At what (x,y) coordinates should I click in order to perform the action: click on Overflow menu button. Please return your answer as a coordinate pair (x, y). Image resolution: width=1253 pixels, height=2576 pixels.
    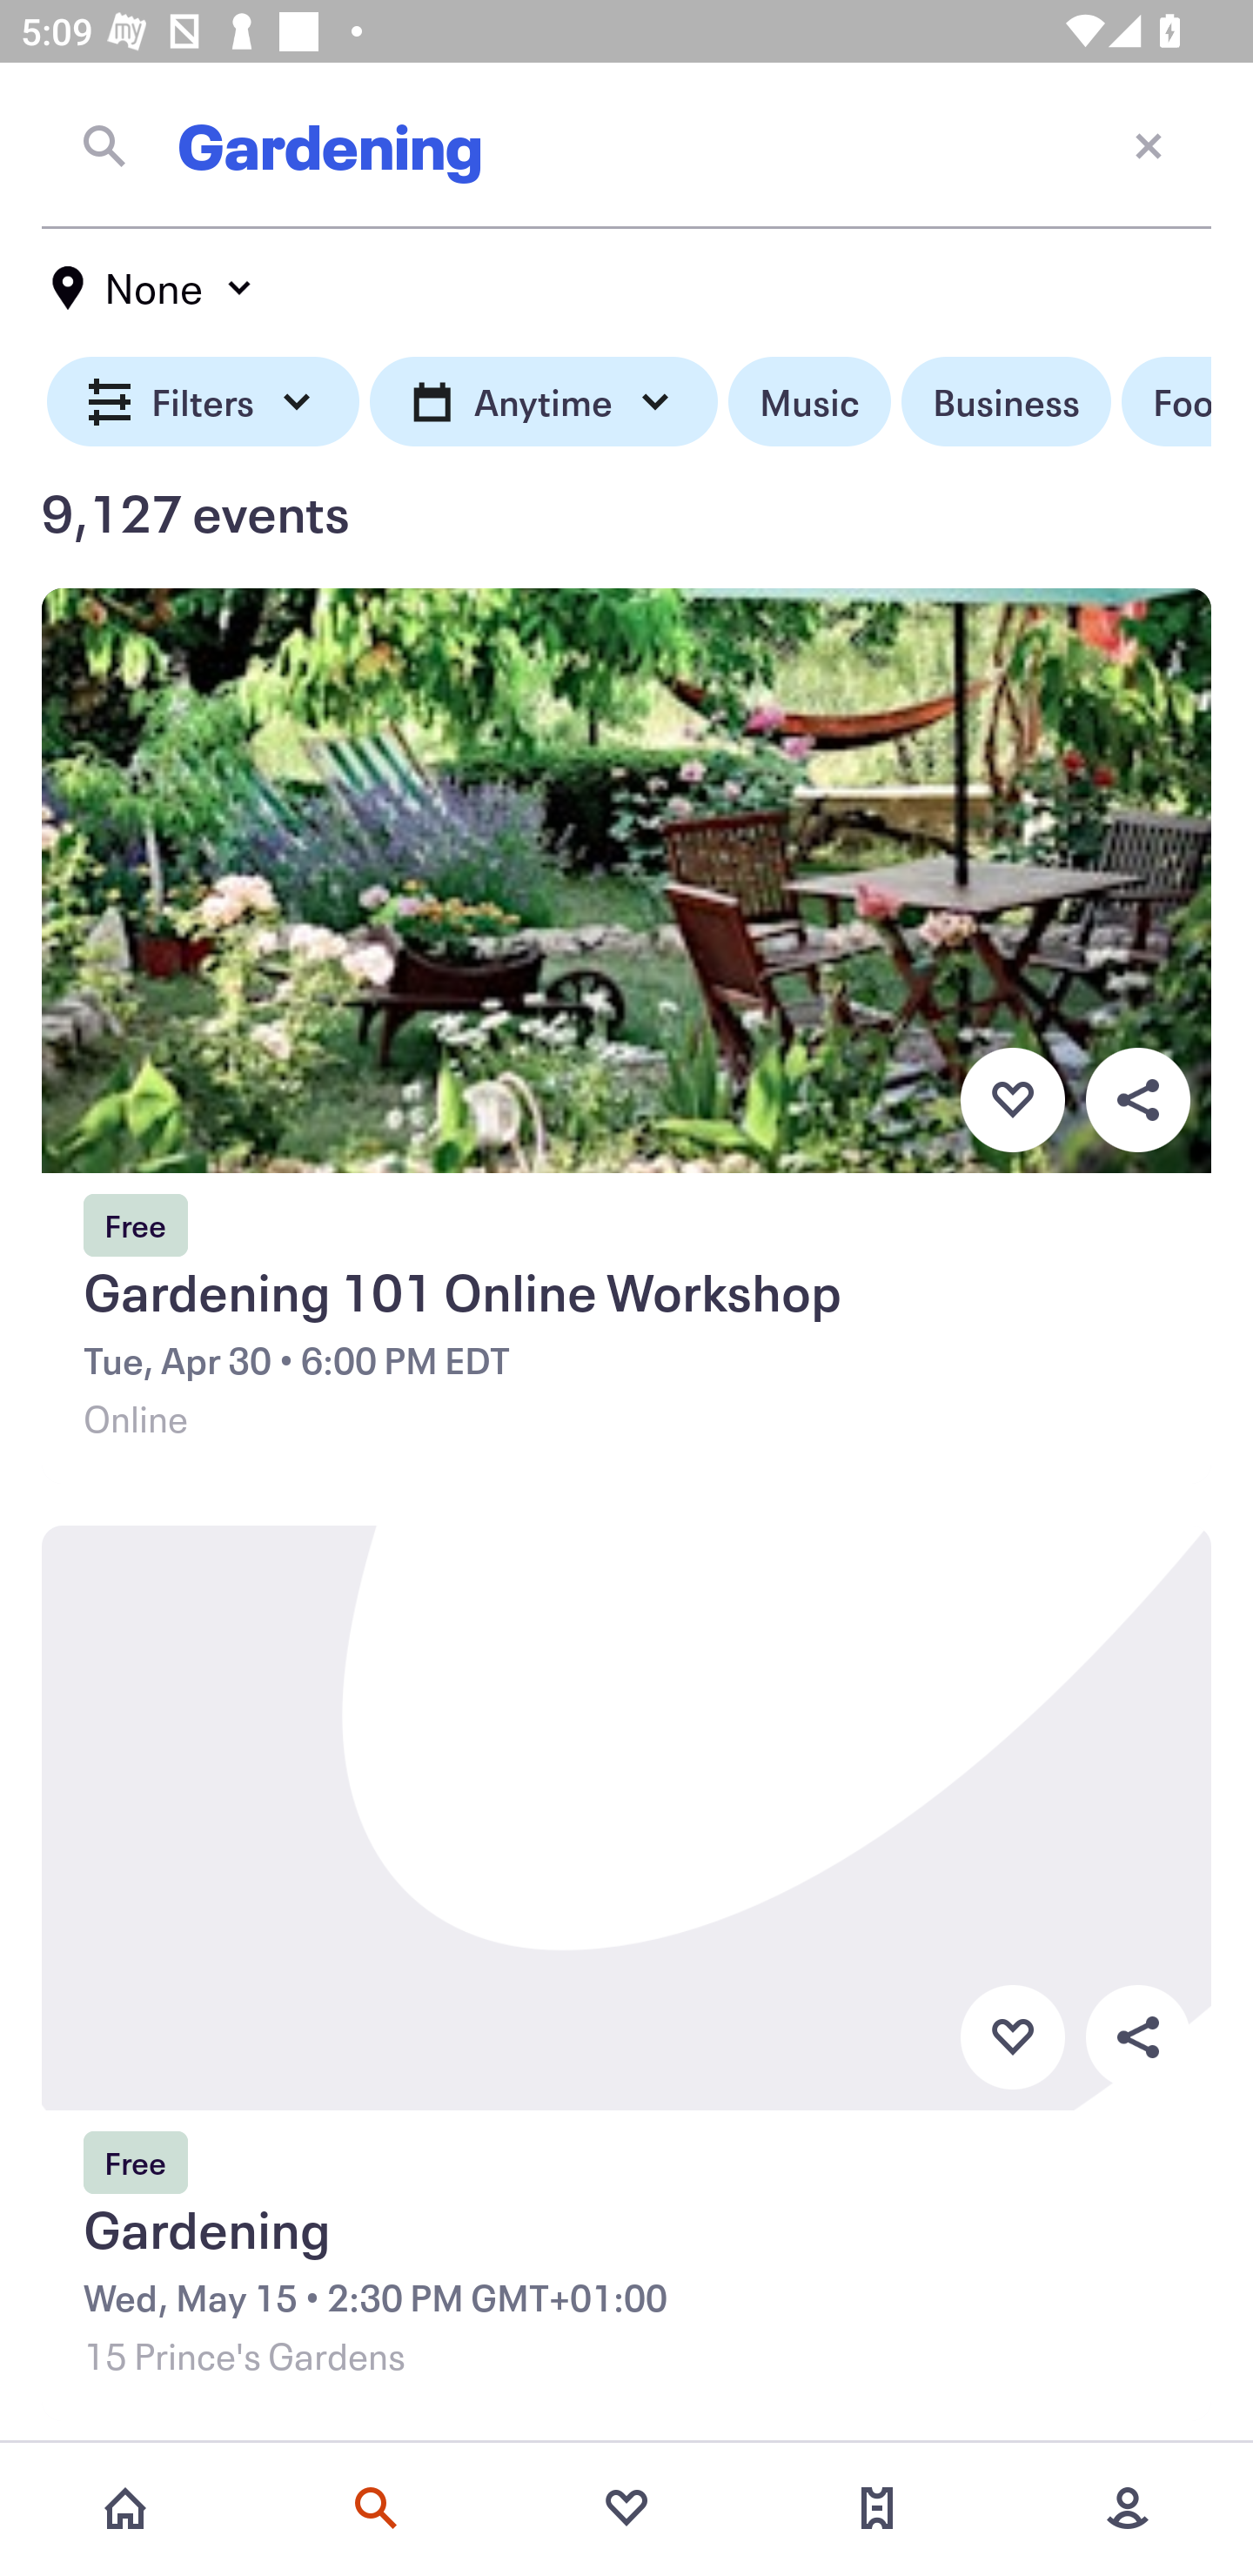
    Looking at the image, I should click on (1137, 2037).